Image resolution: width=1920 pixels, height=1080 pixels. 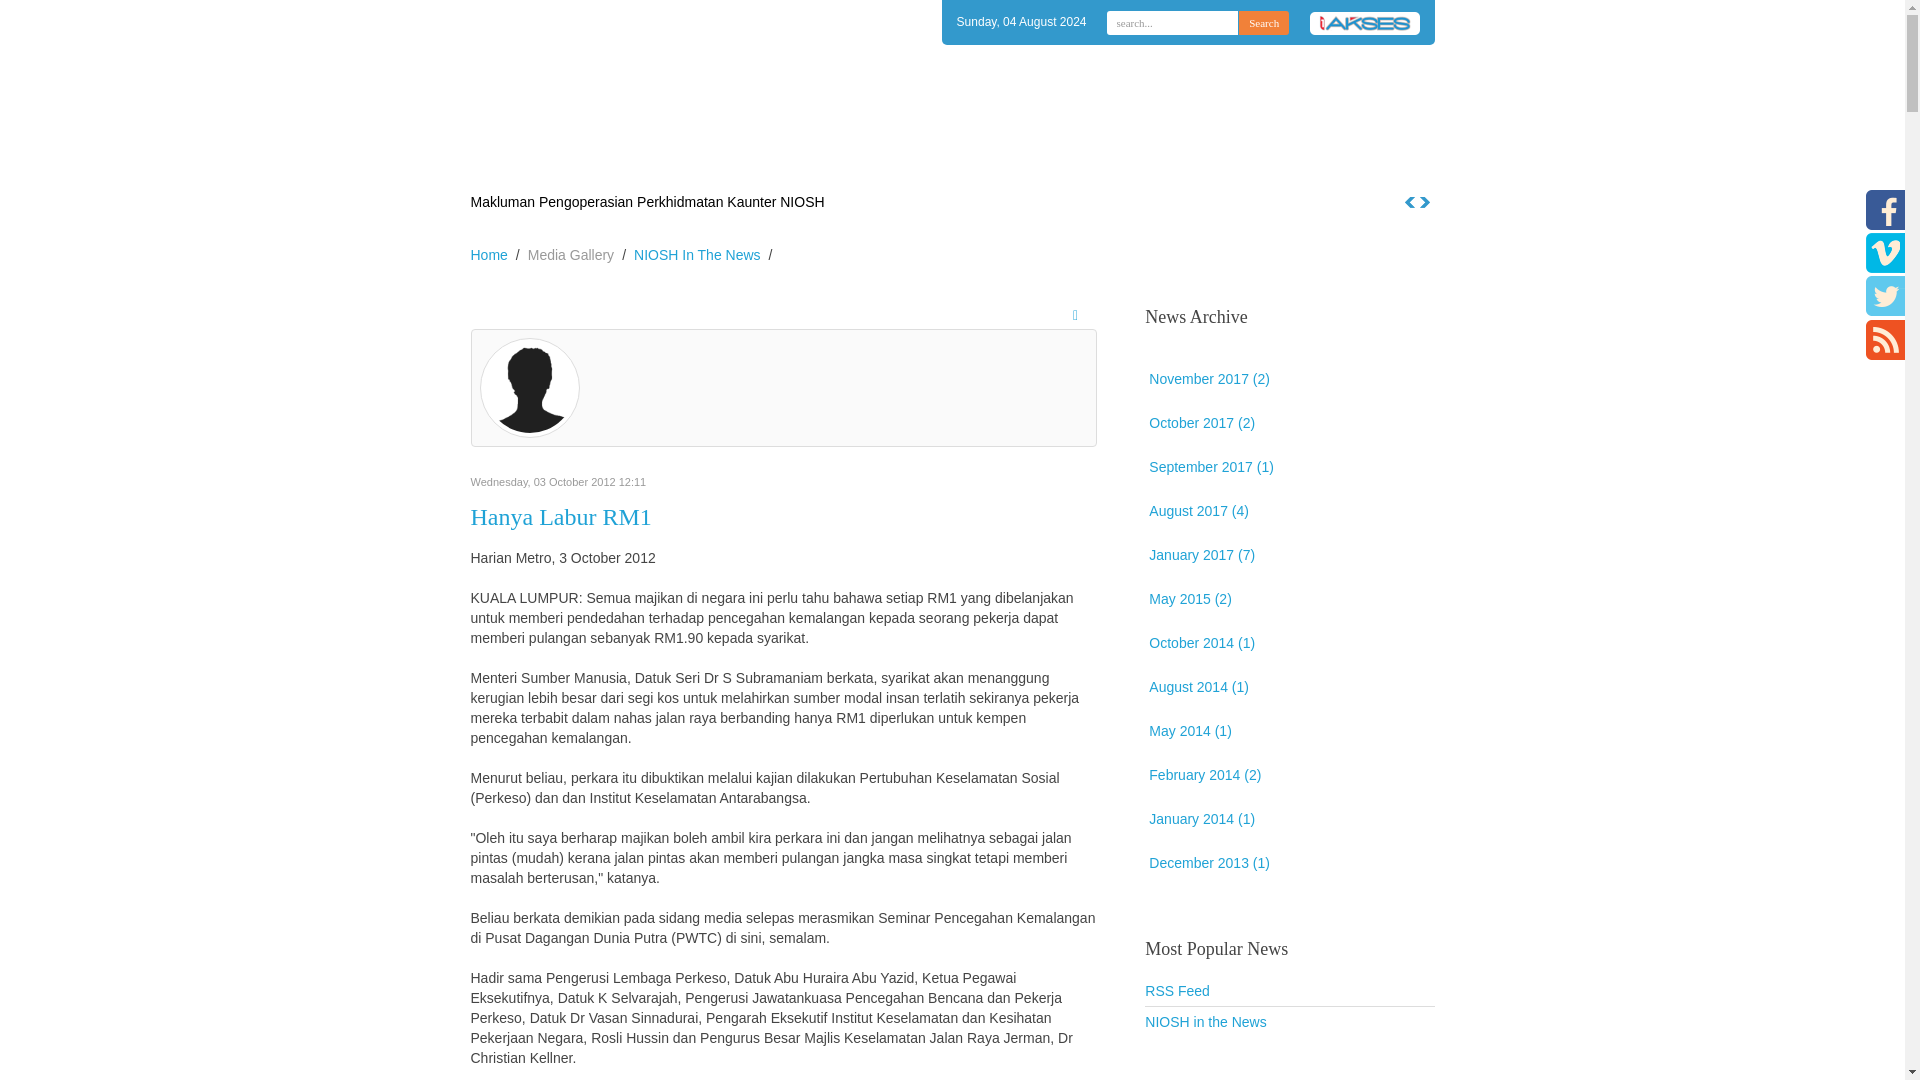 What do you see at coordinates (760, 156) in the screenshot?
I see `Home` at bounding box center [760, 156].